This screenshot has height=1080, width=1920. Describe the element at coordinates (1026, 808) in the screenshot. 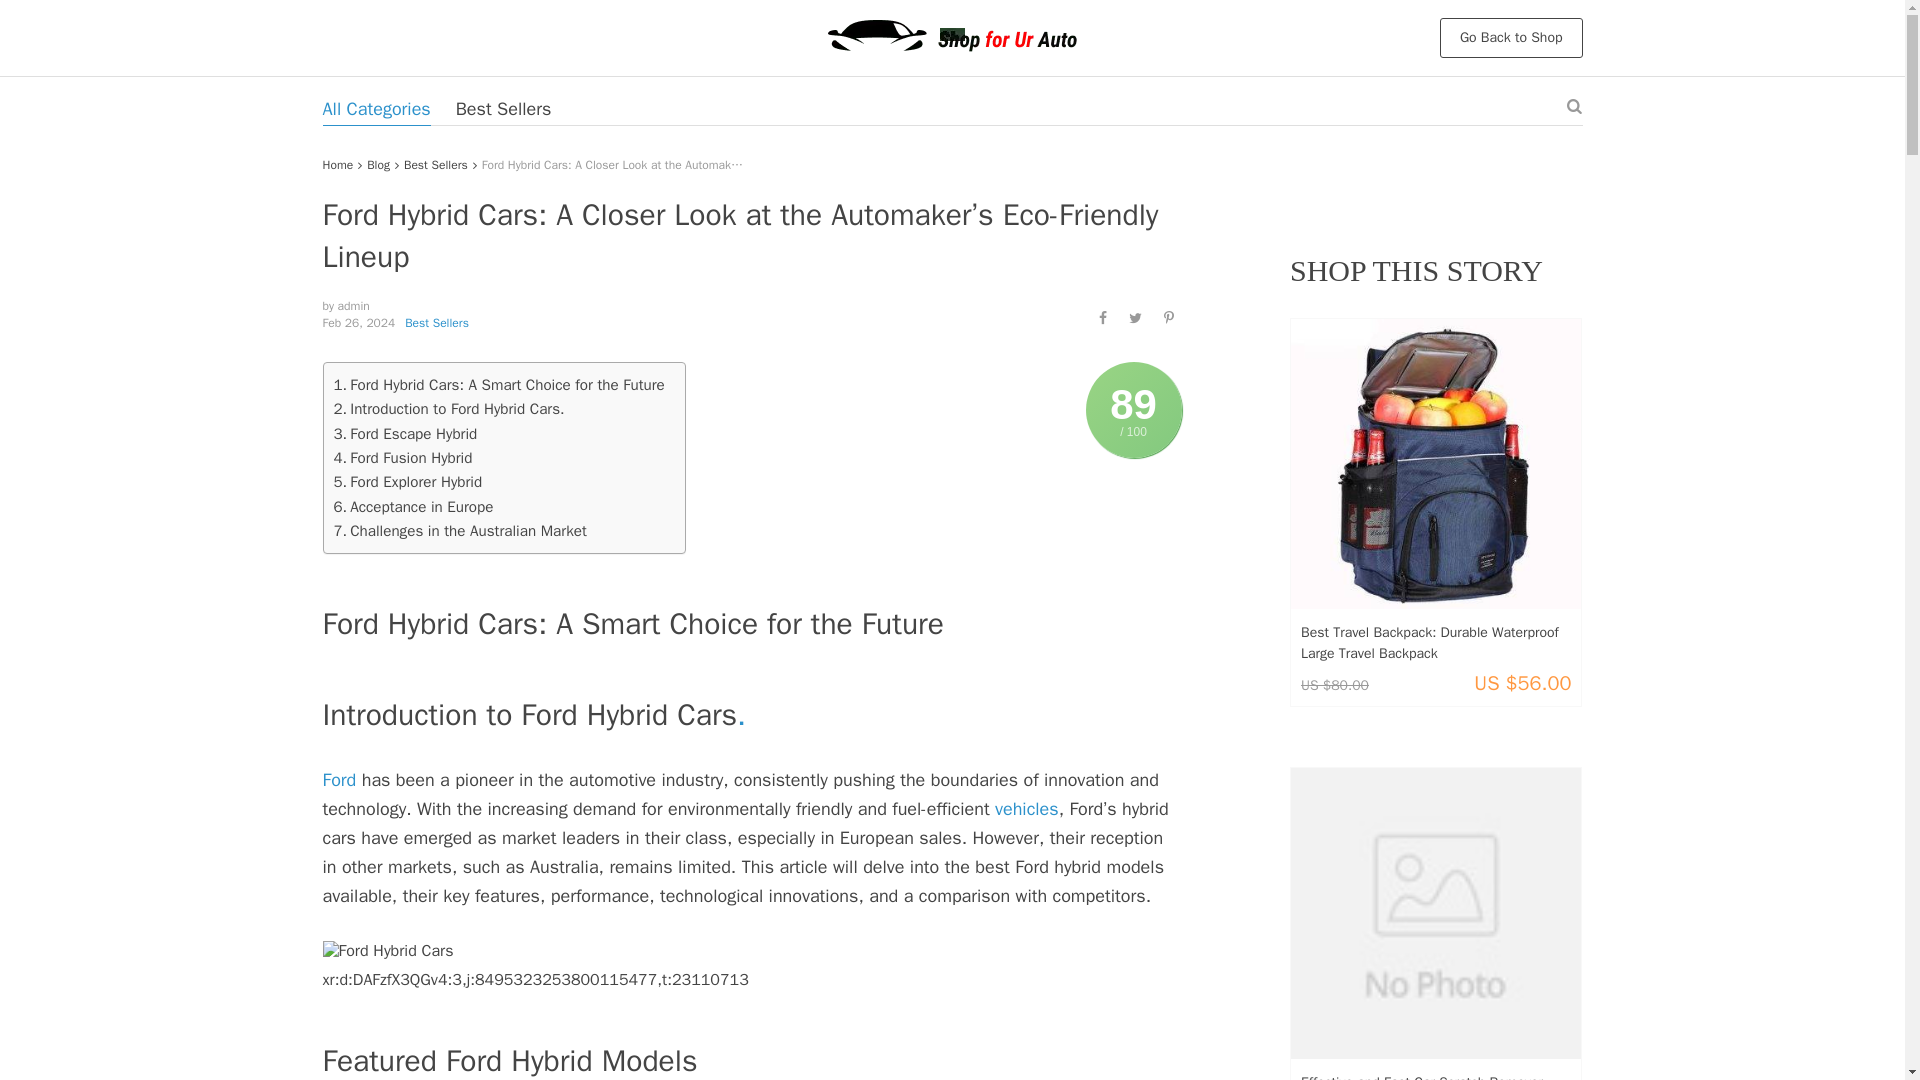

I see `vehicles` at that location.